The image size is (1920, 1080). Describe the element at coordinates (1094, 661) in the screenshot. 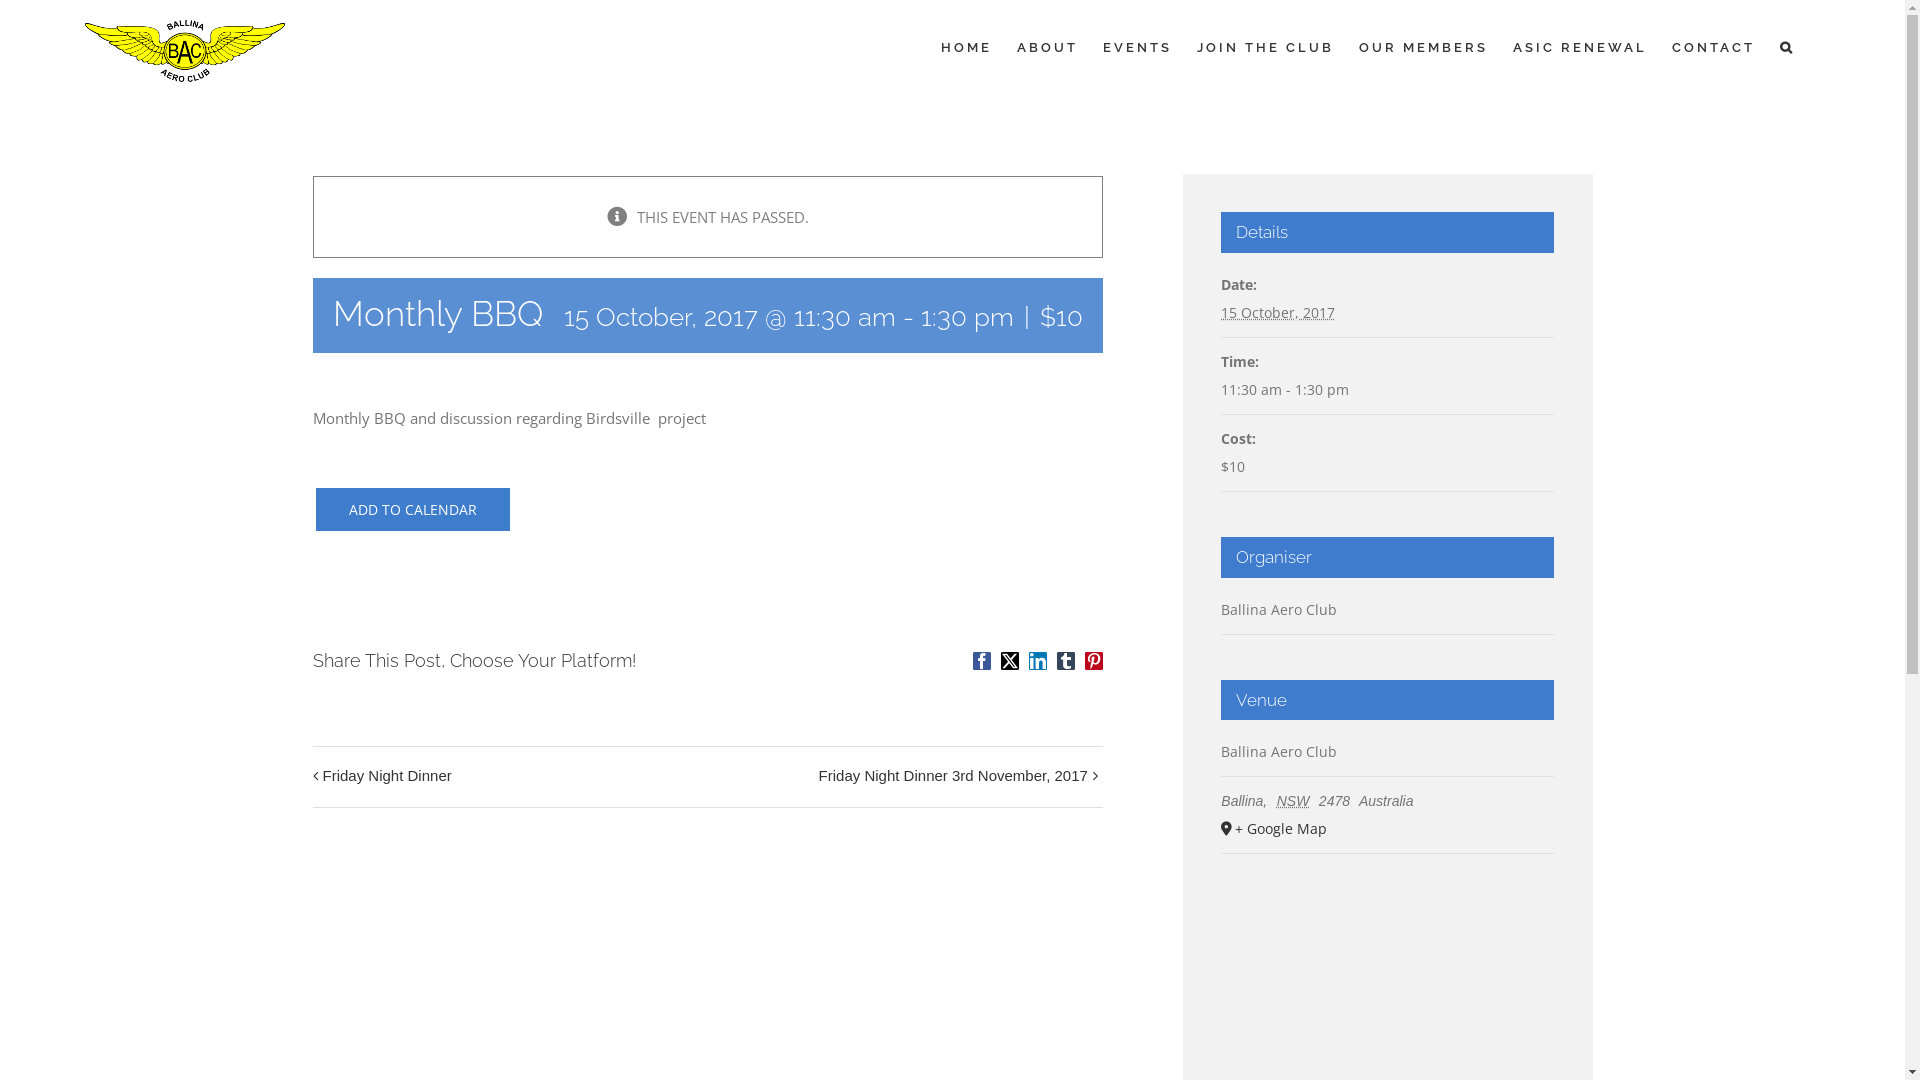

I see `Pinterest` at that location.